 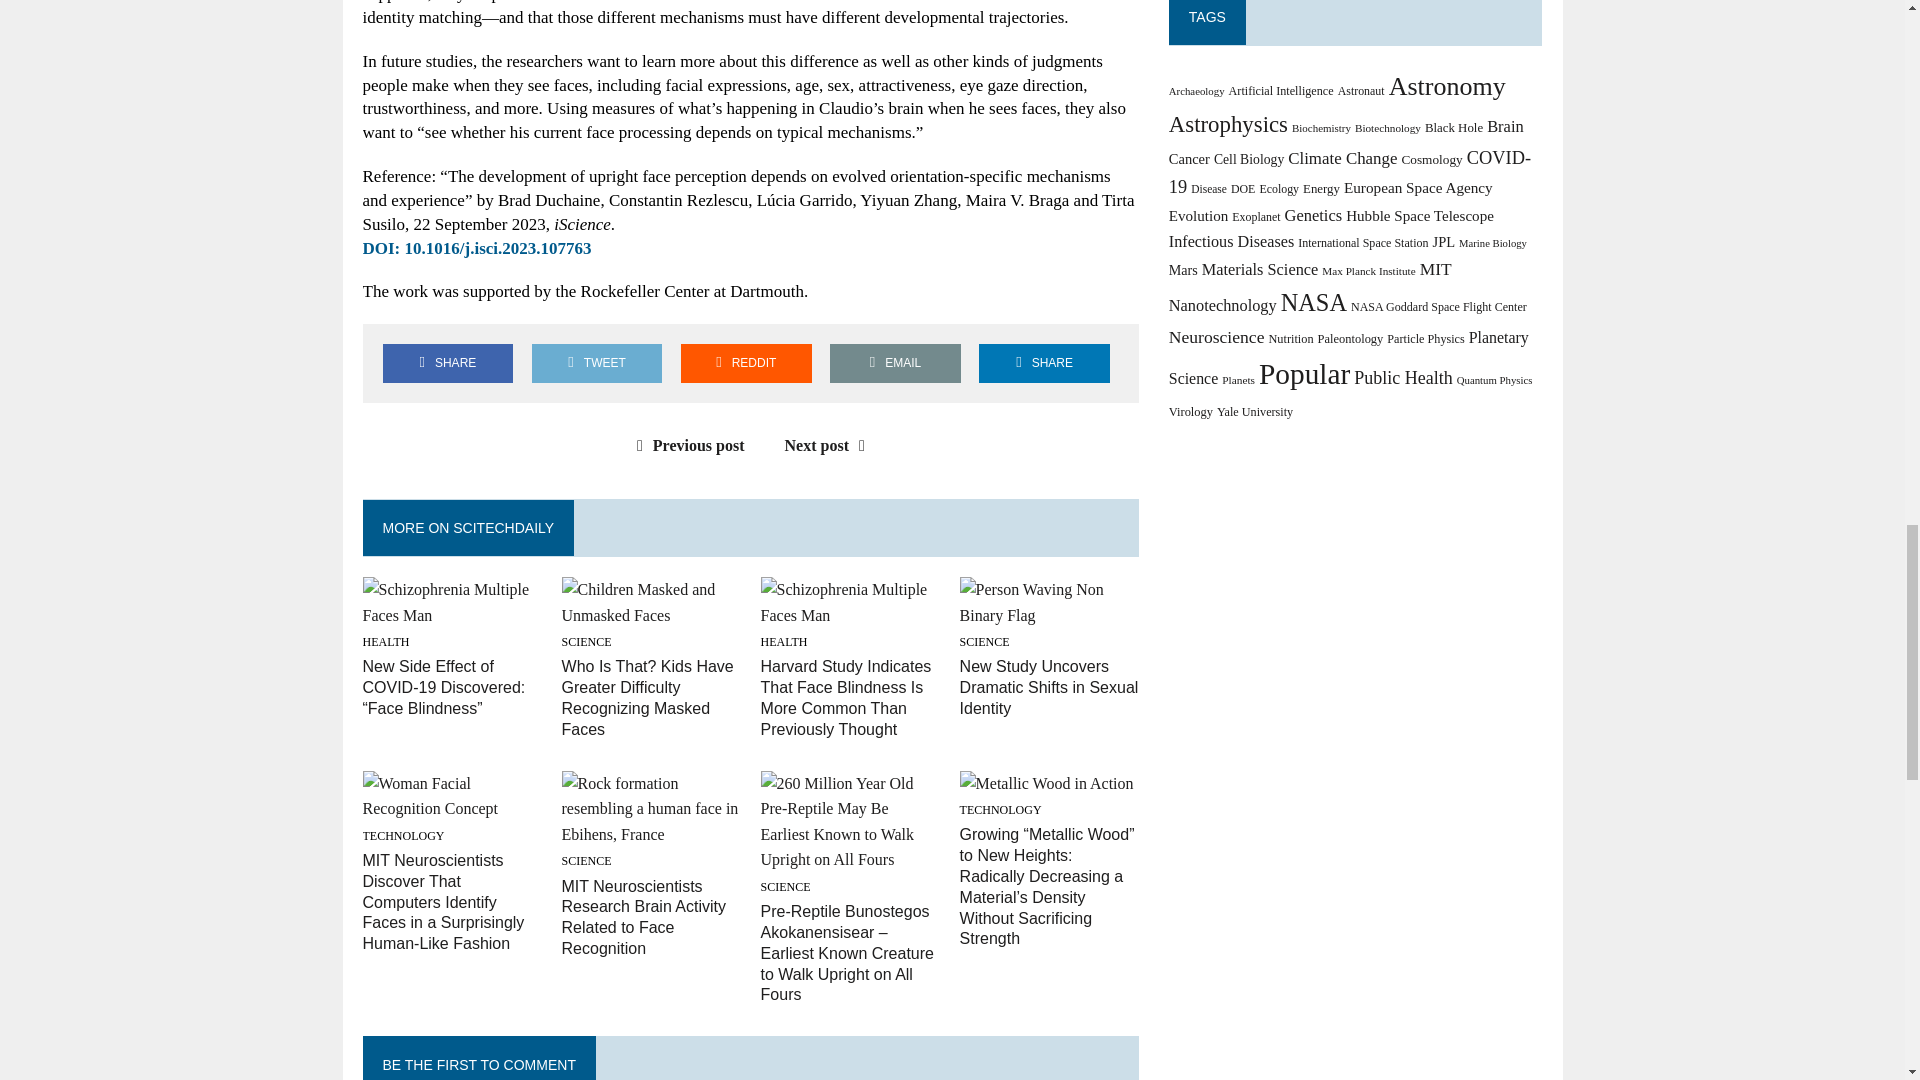 What do you see at coordinates (830, 445) in the screenshot?
I see `Next post` at bounding box center [830, 445].